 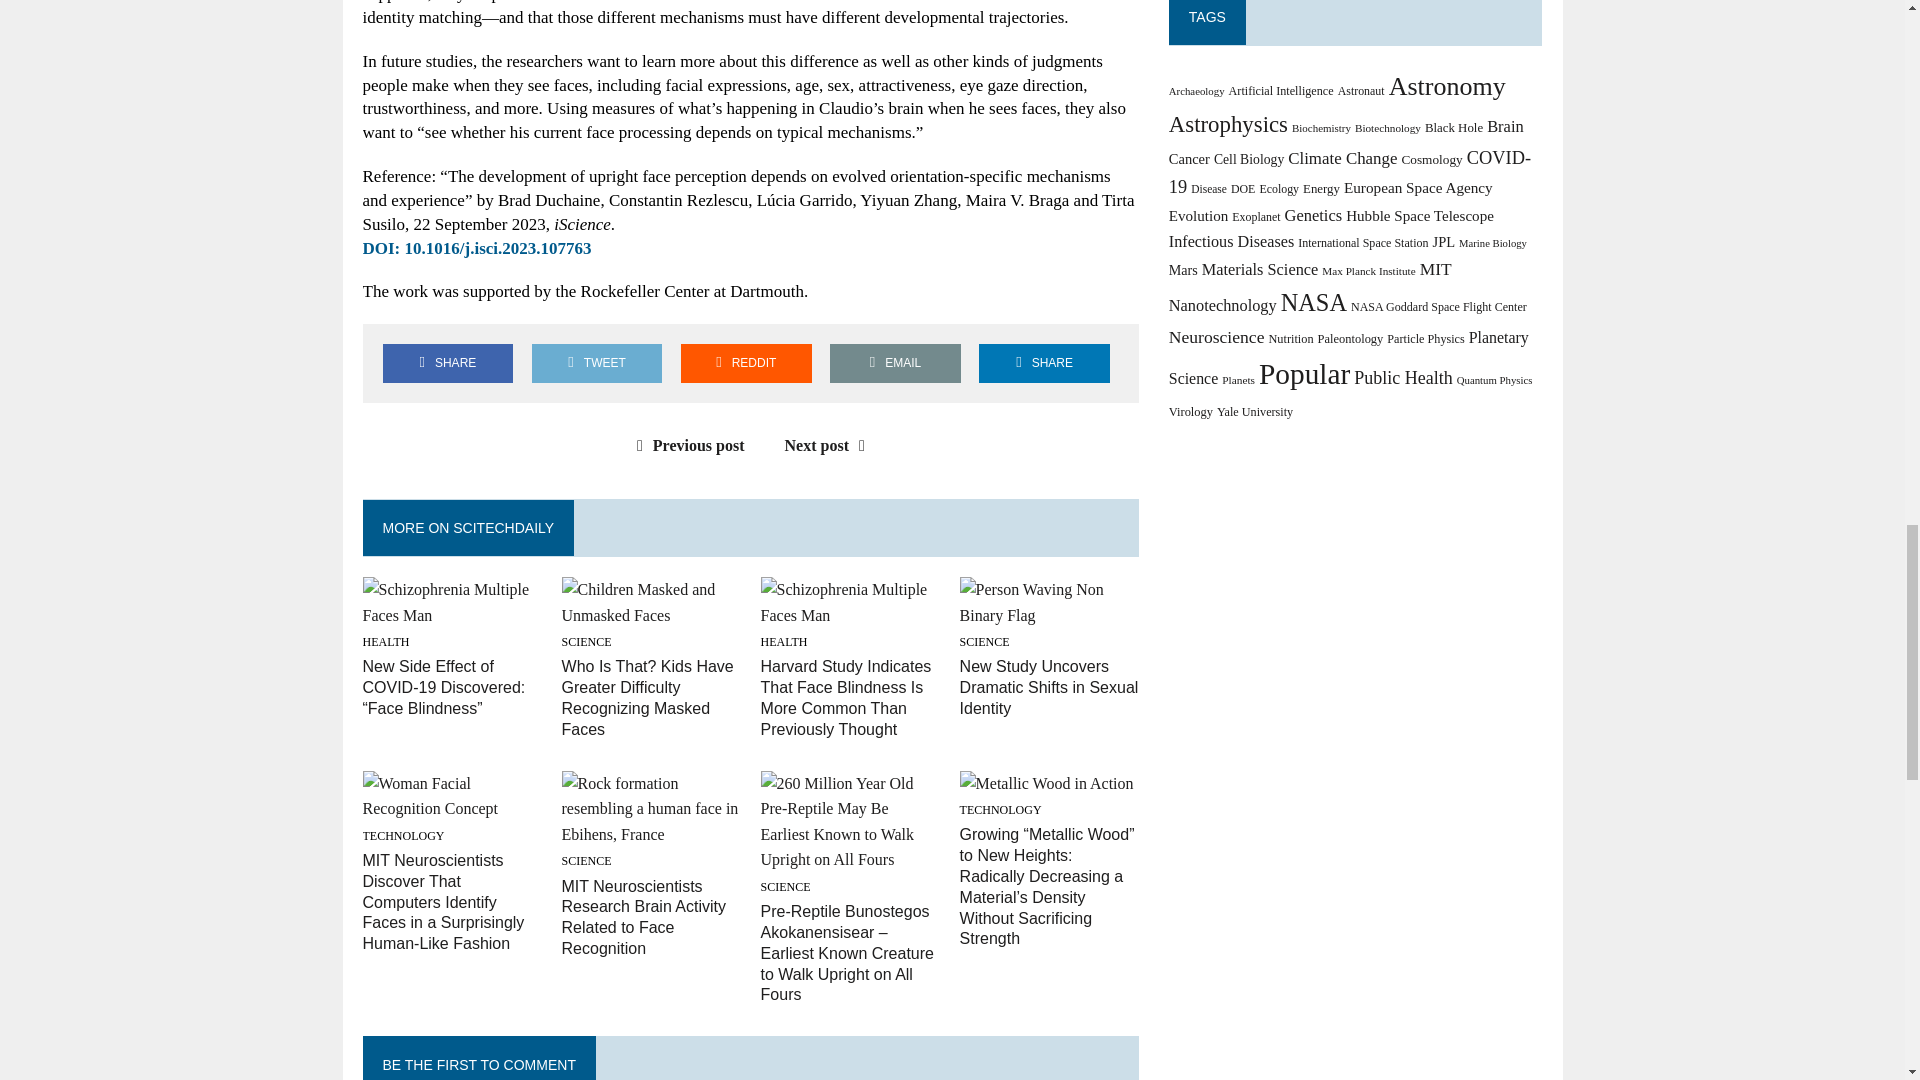 What do you see at coordinates (830, 445) in the screenshot?
I see `Next post` at bounding box center [830, 445].